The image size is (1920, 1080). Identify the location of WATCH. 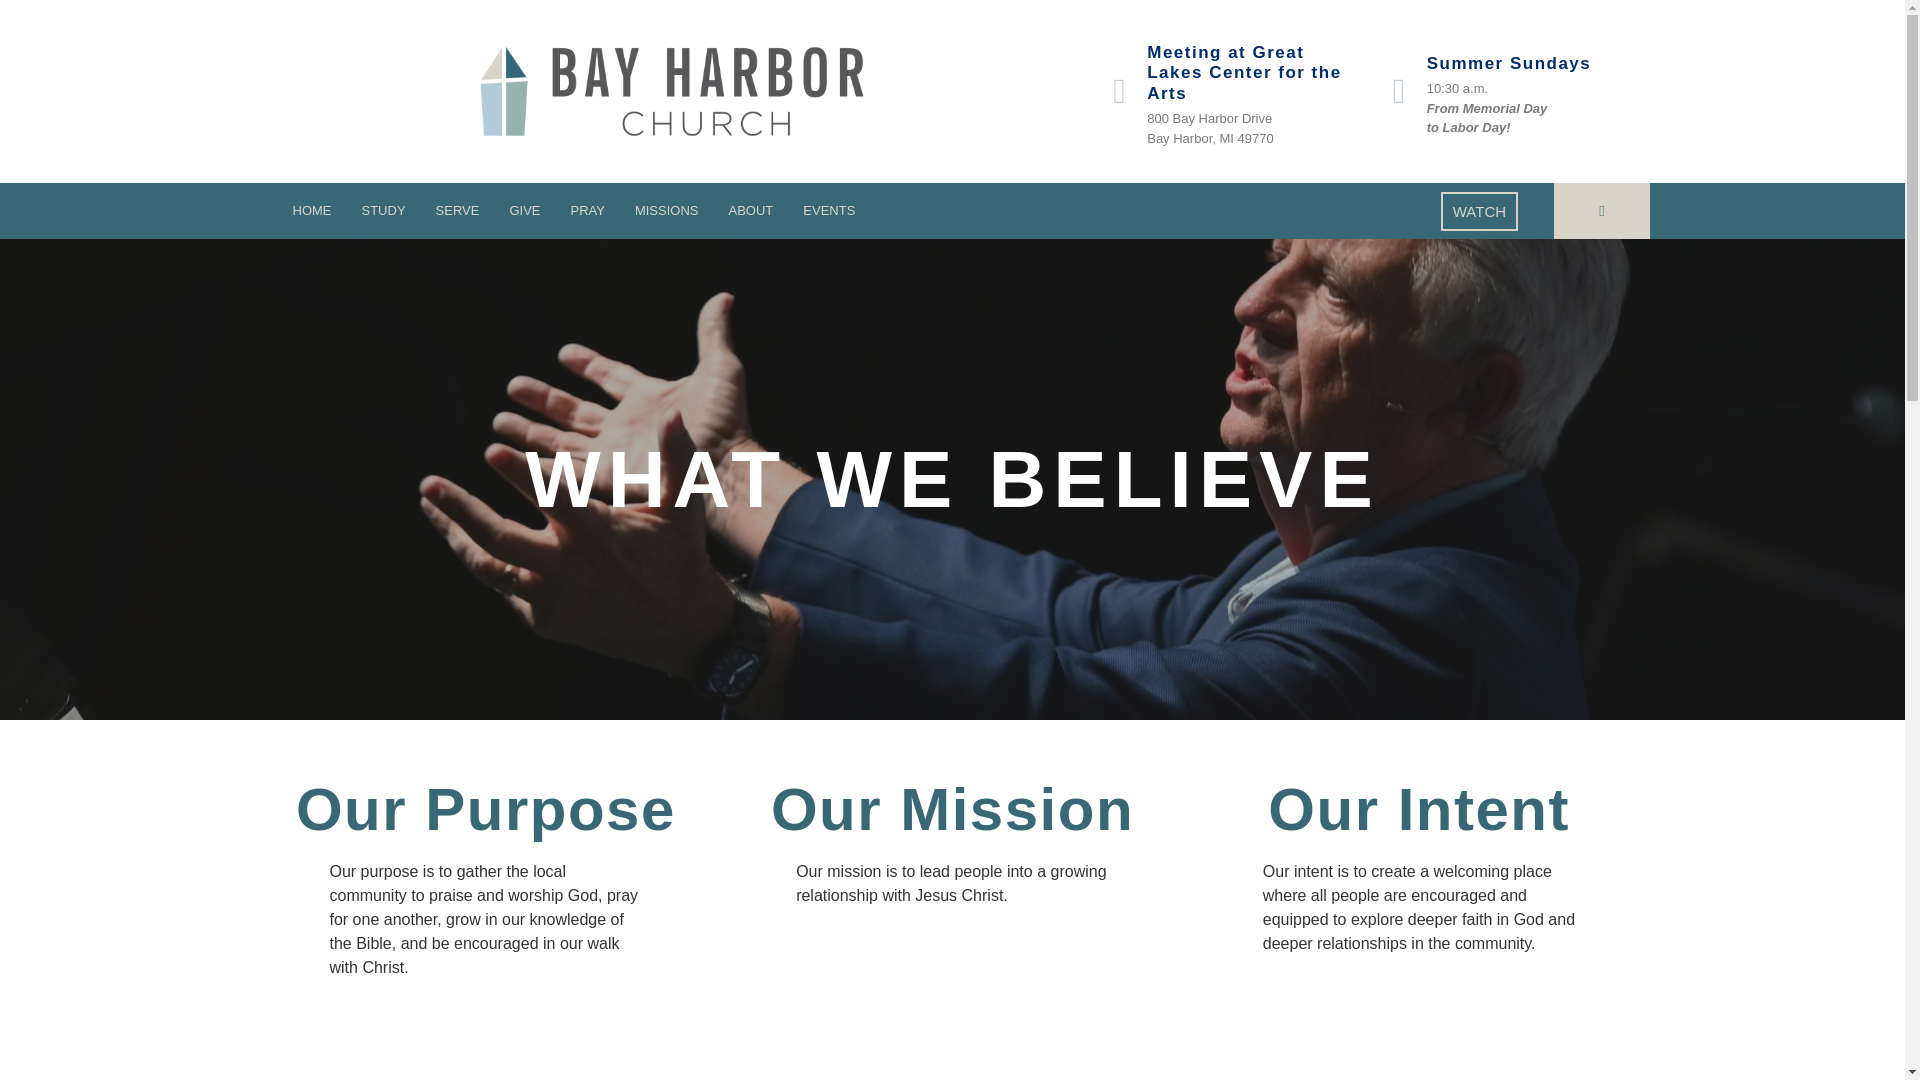
(1480, 212).